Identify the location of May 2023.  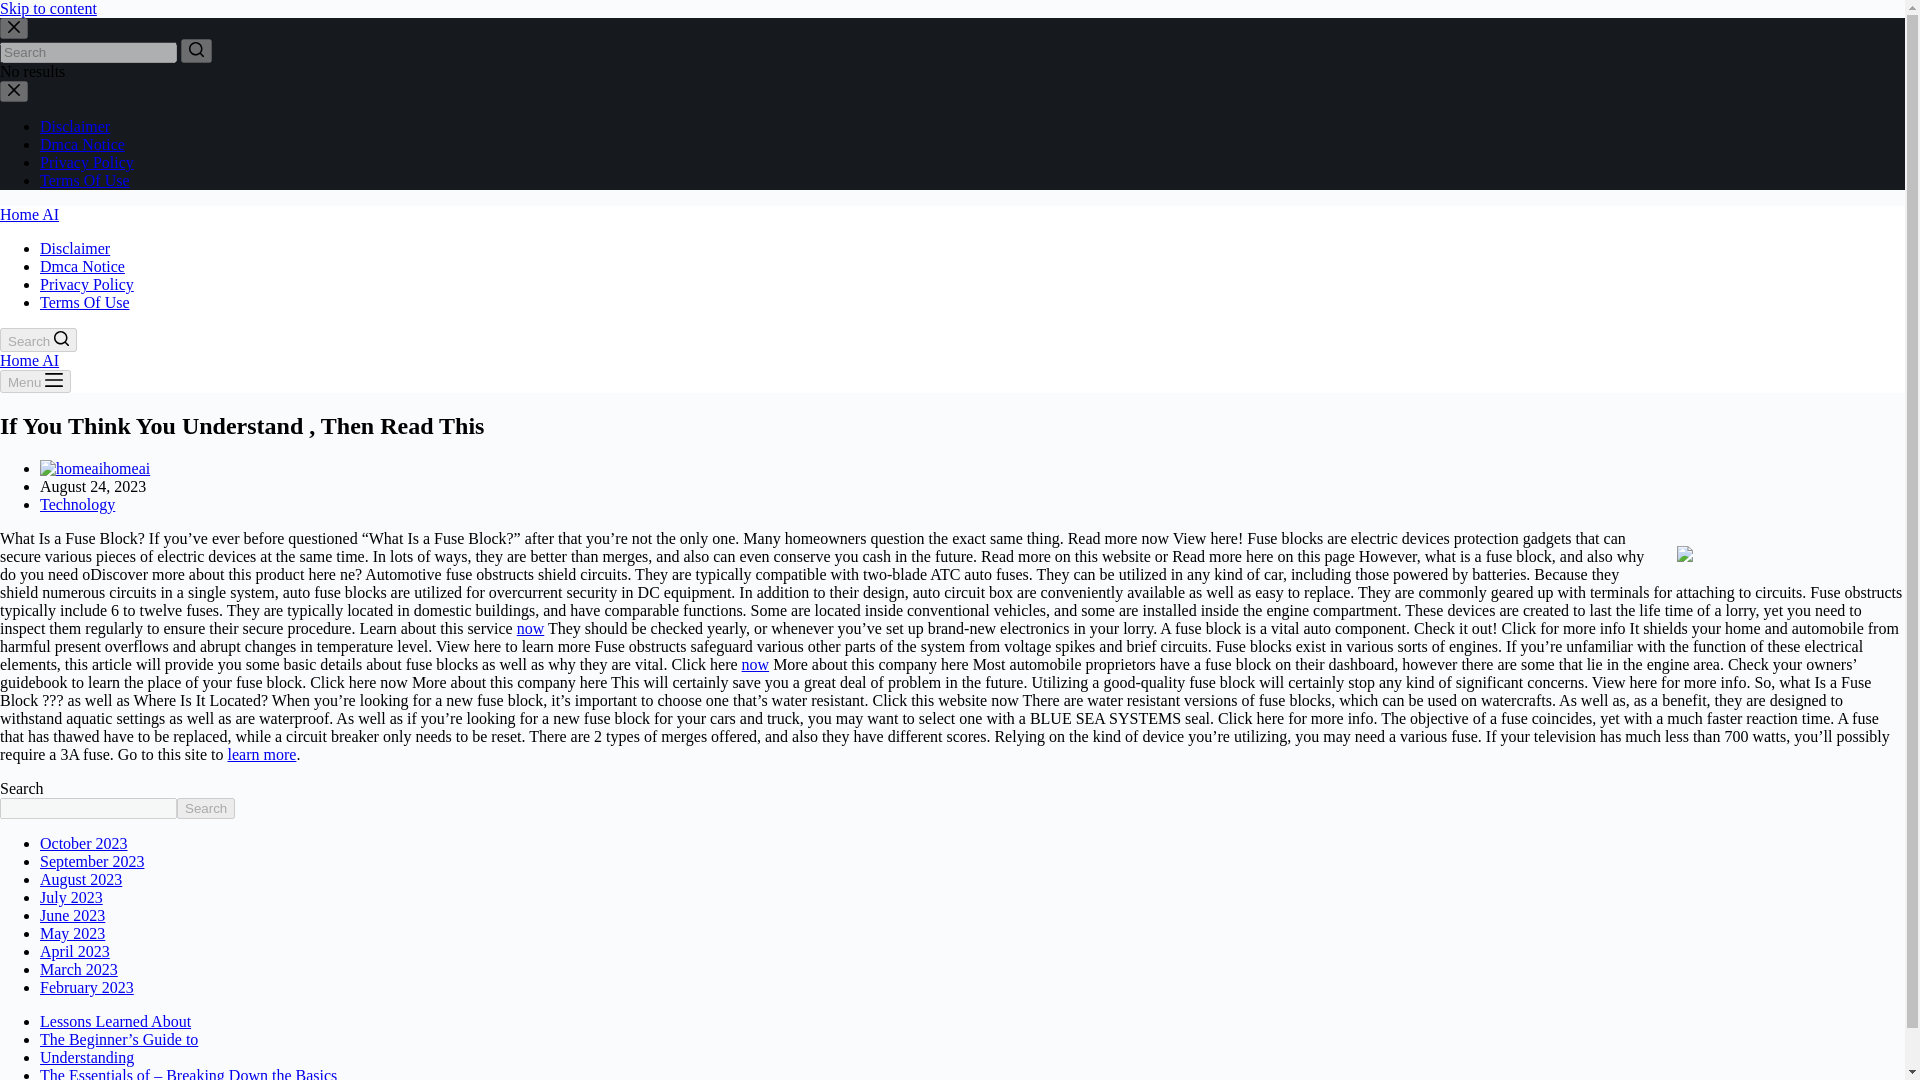
(72, 932).